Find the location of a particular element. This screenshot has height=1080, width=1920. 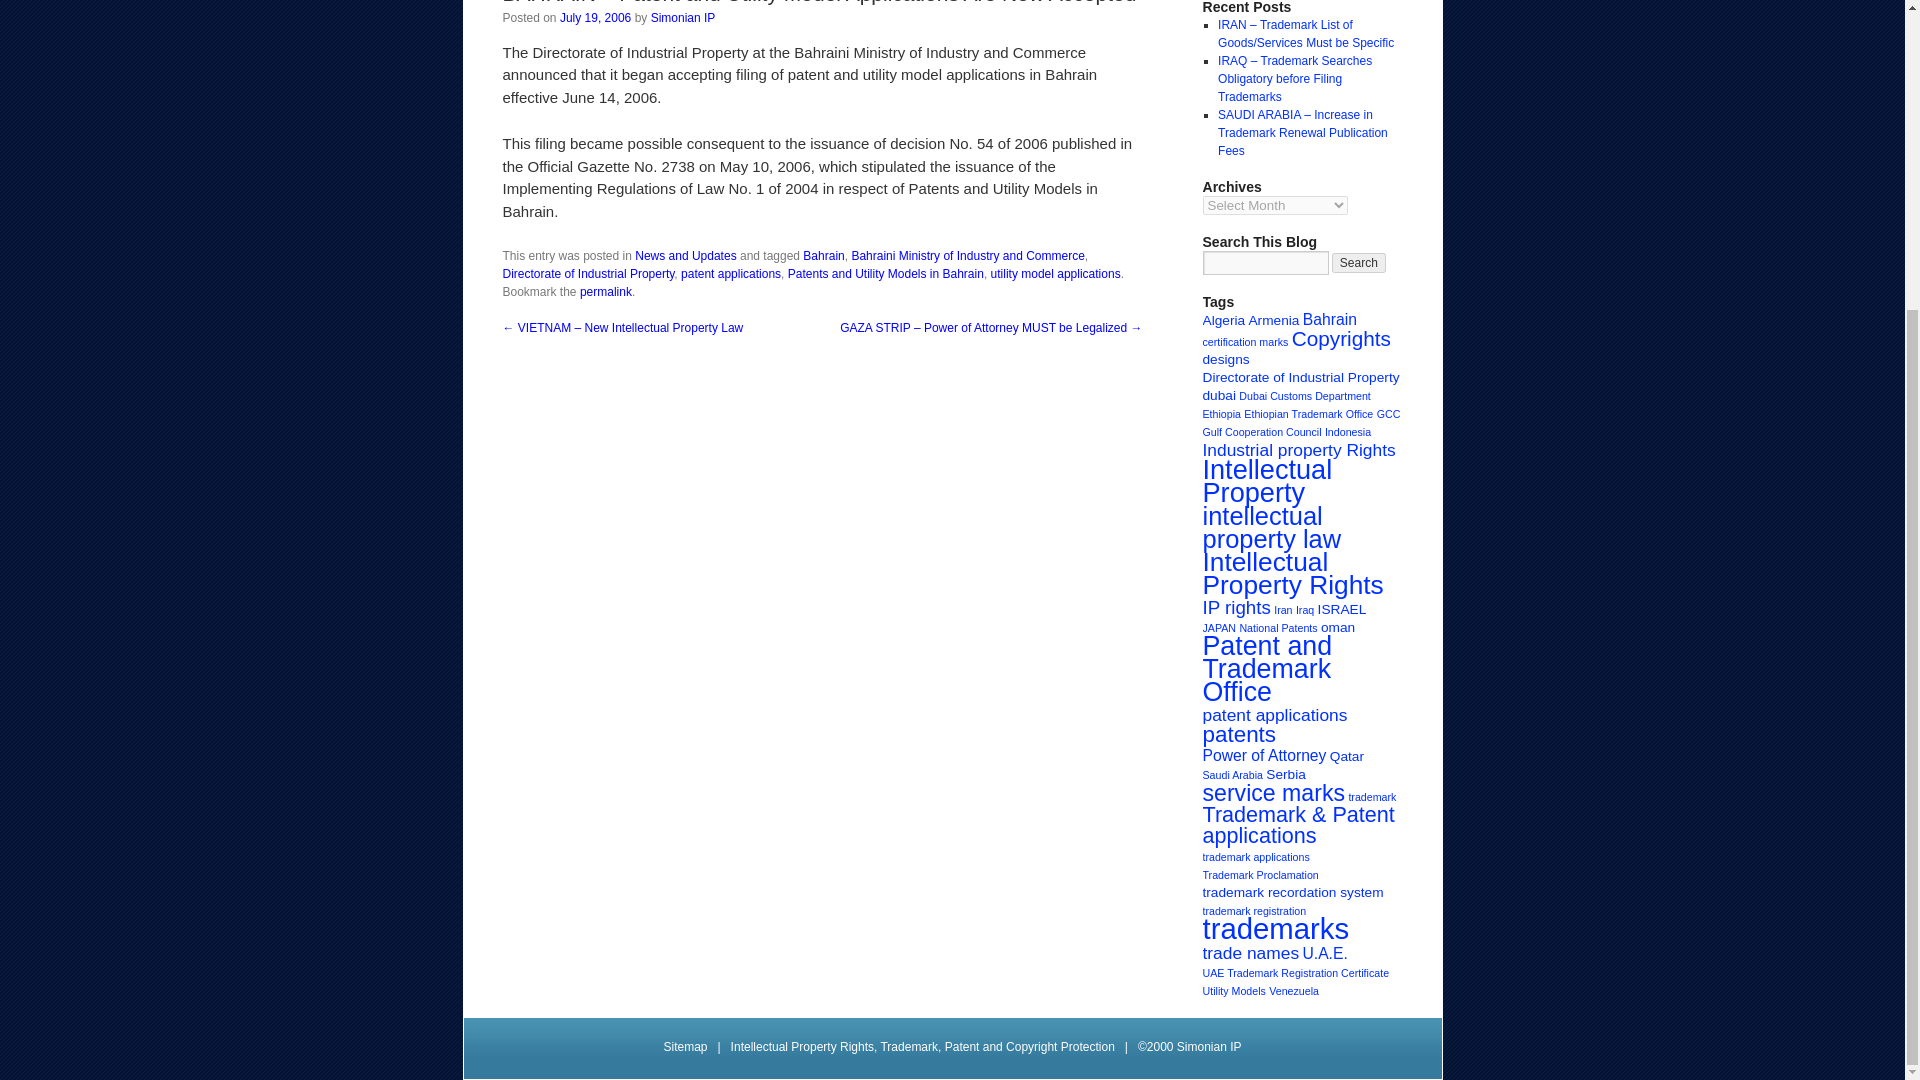

designs is located at coordinates (1225, 360).